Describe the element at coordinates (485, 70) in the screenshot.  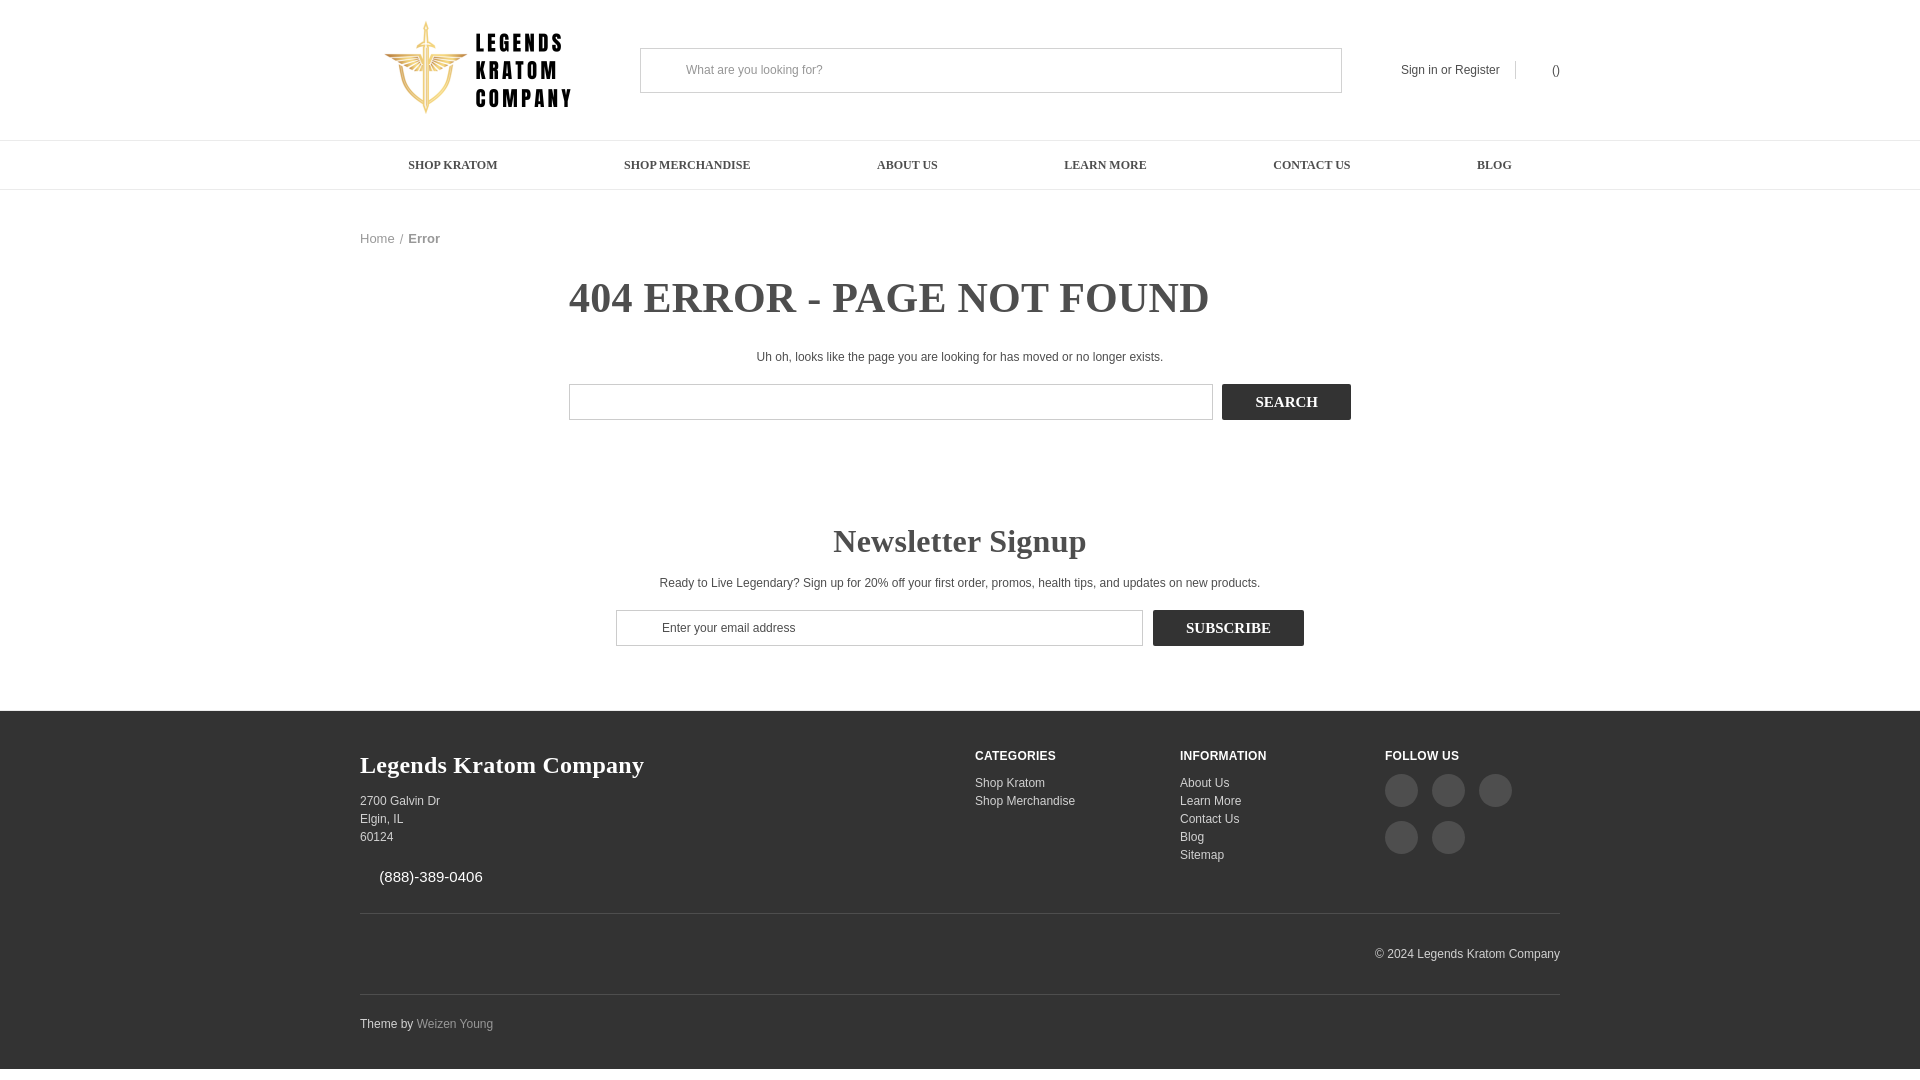
I see `Legends Kratom Company` at that location.